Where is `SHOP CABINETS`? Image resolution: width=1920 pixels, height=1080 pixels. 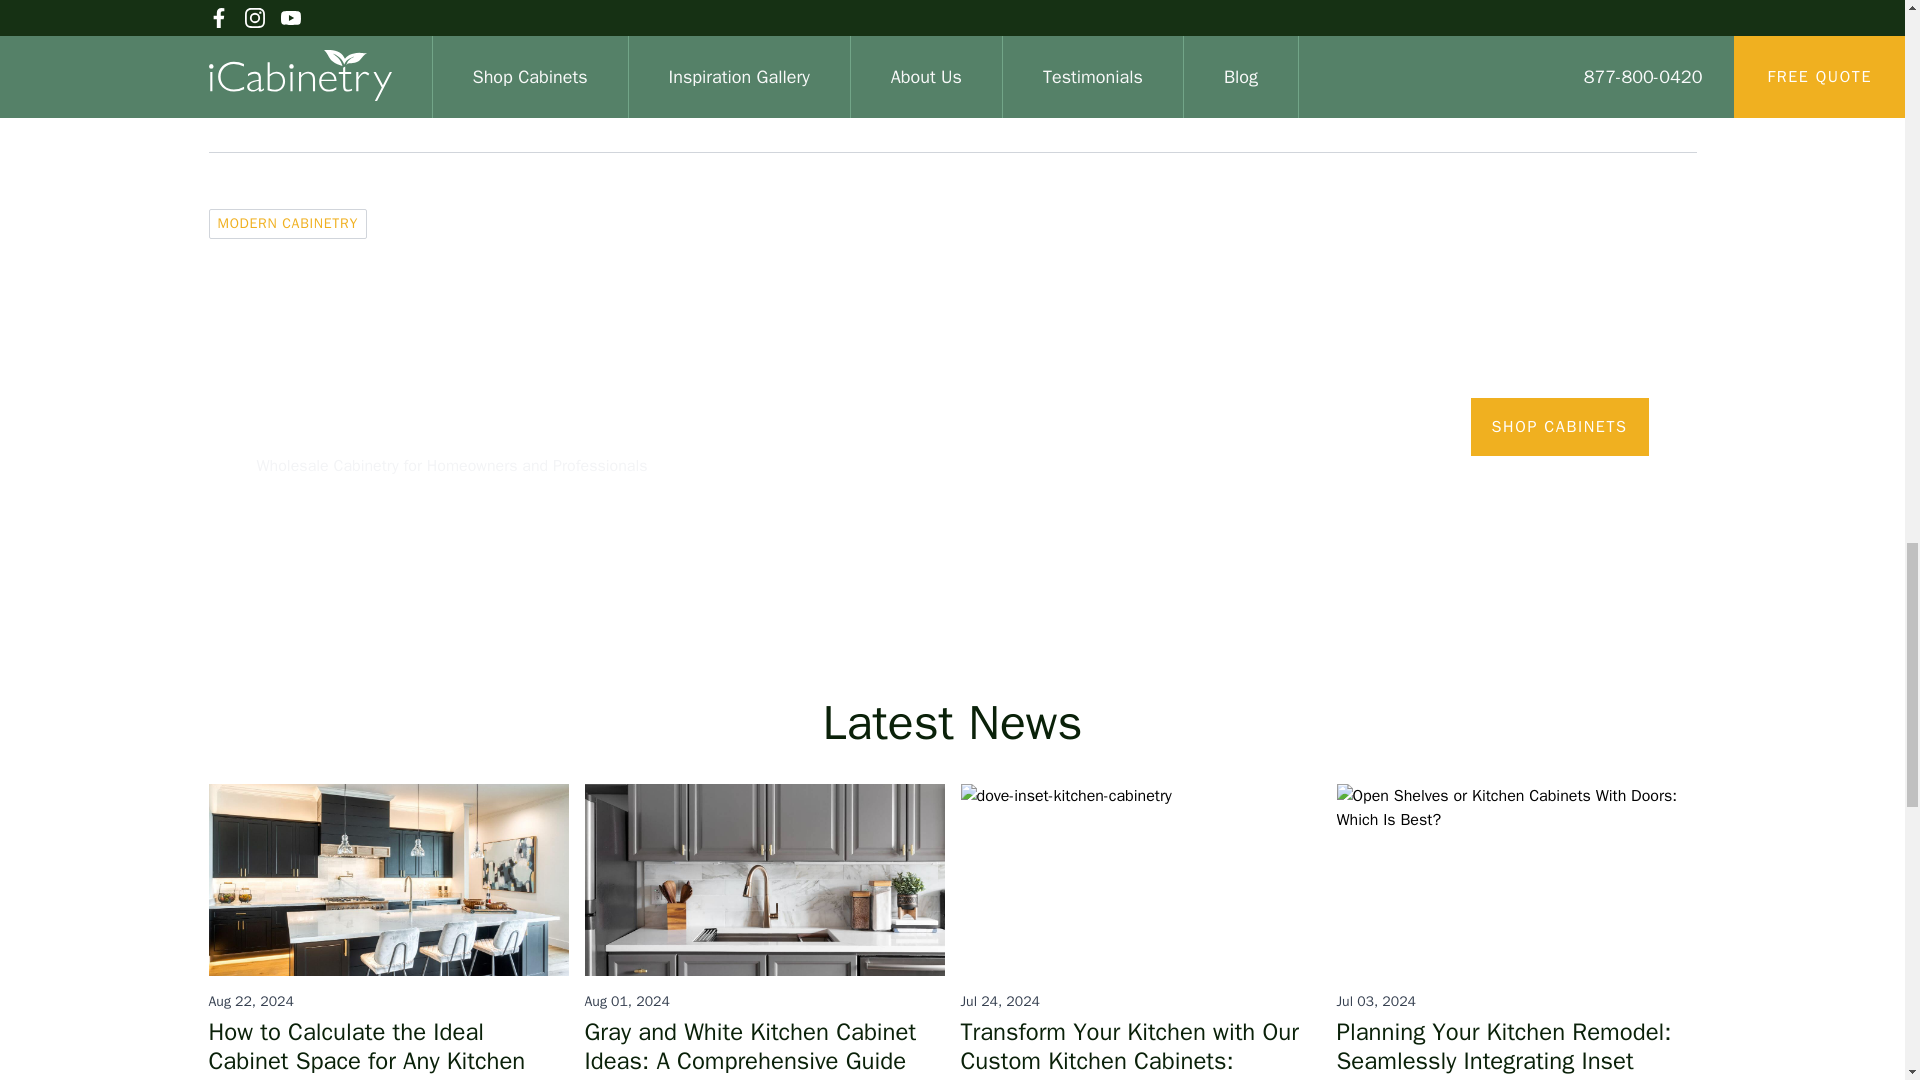
SHOP CABINETS is located at coordinates (1560, 426).